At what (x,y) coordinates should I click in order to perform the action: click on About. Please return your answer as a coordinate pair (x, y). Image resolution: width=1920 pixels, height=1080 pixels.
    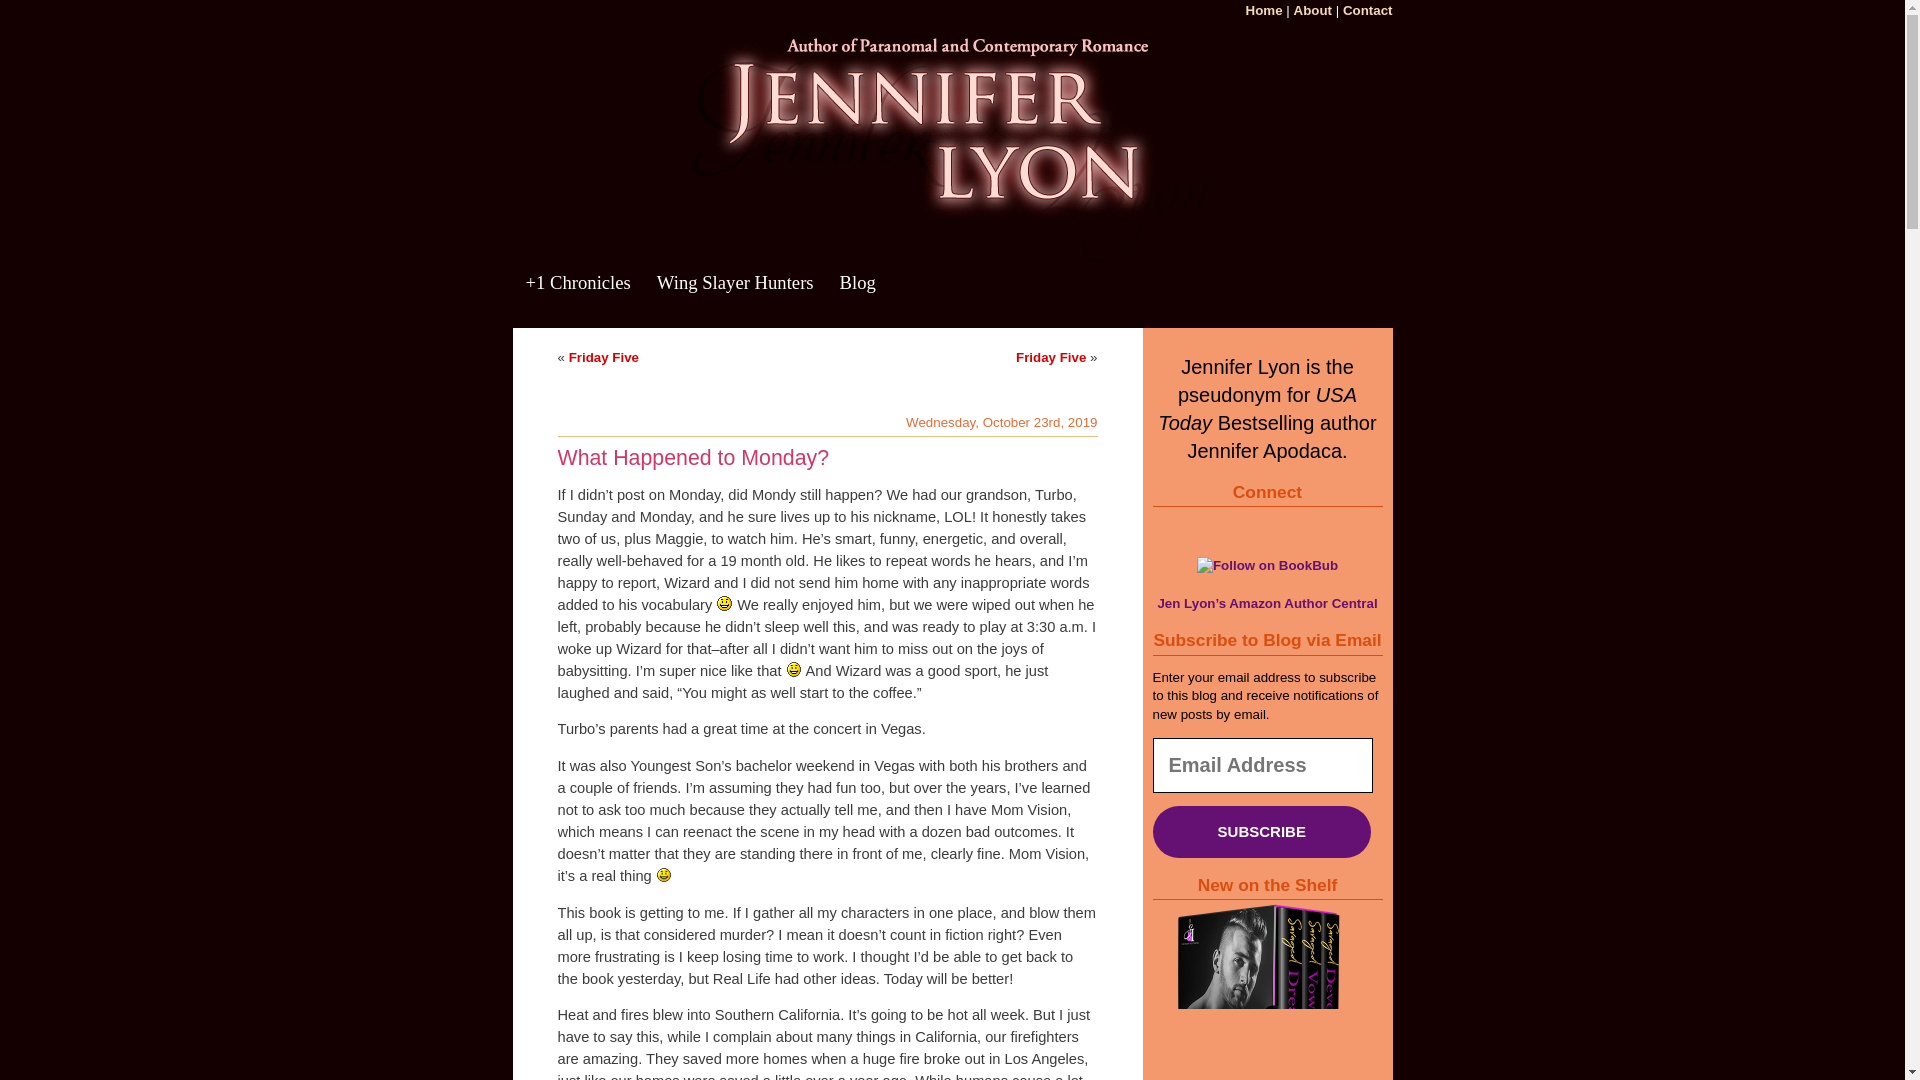
    Looking at the image, I should click on (1313, 10).